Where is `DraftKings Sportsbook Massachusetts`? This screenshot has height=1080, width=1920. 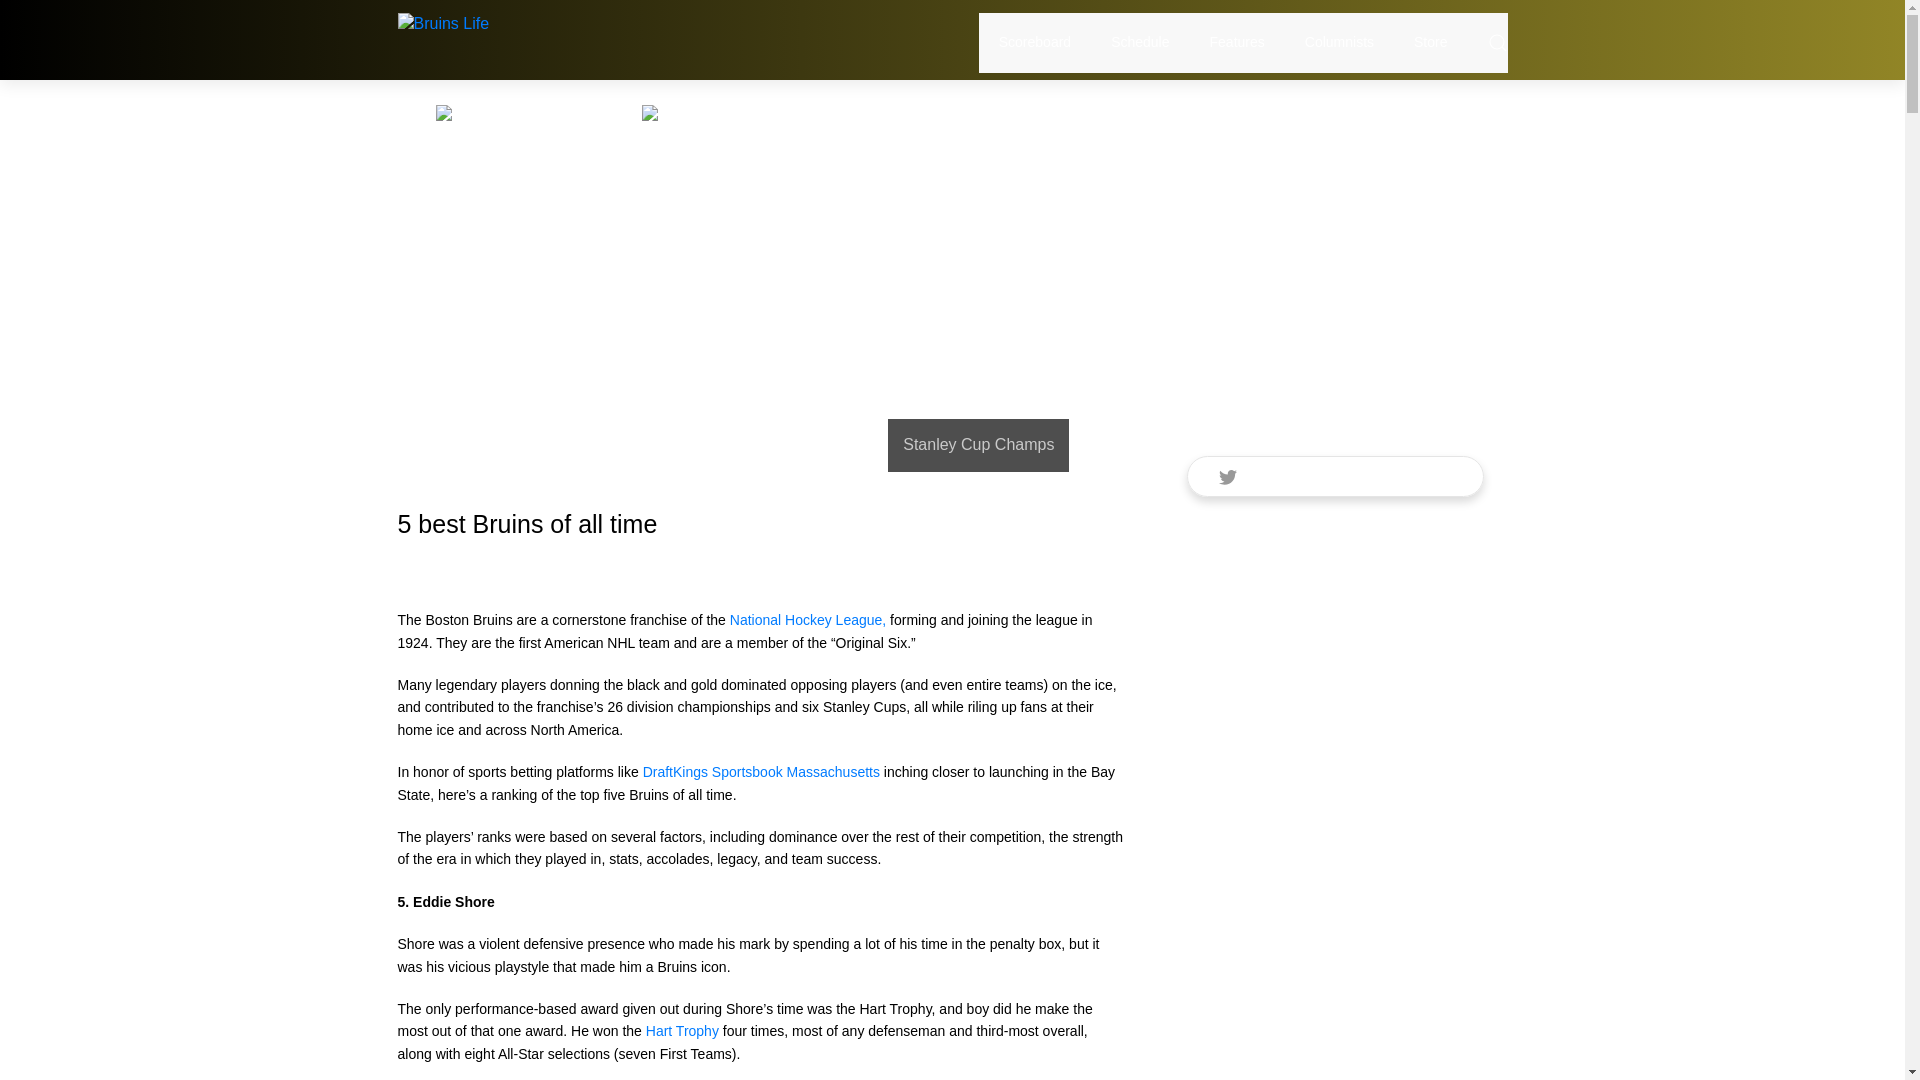
DraftKings Sportsbook Massachusetts is located at coordinates (761, 771).